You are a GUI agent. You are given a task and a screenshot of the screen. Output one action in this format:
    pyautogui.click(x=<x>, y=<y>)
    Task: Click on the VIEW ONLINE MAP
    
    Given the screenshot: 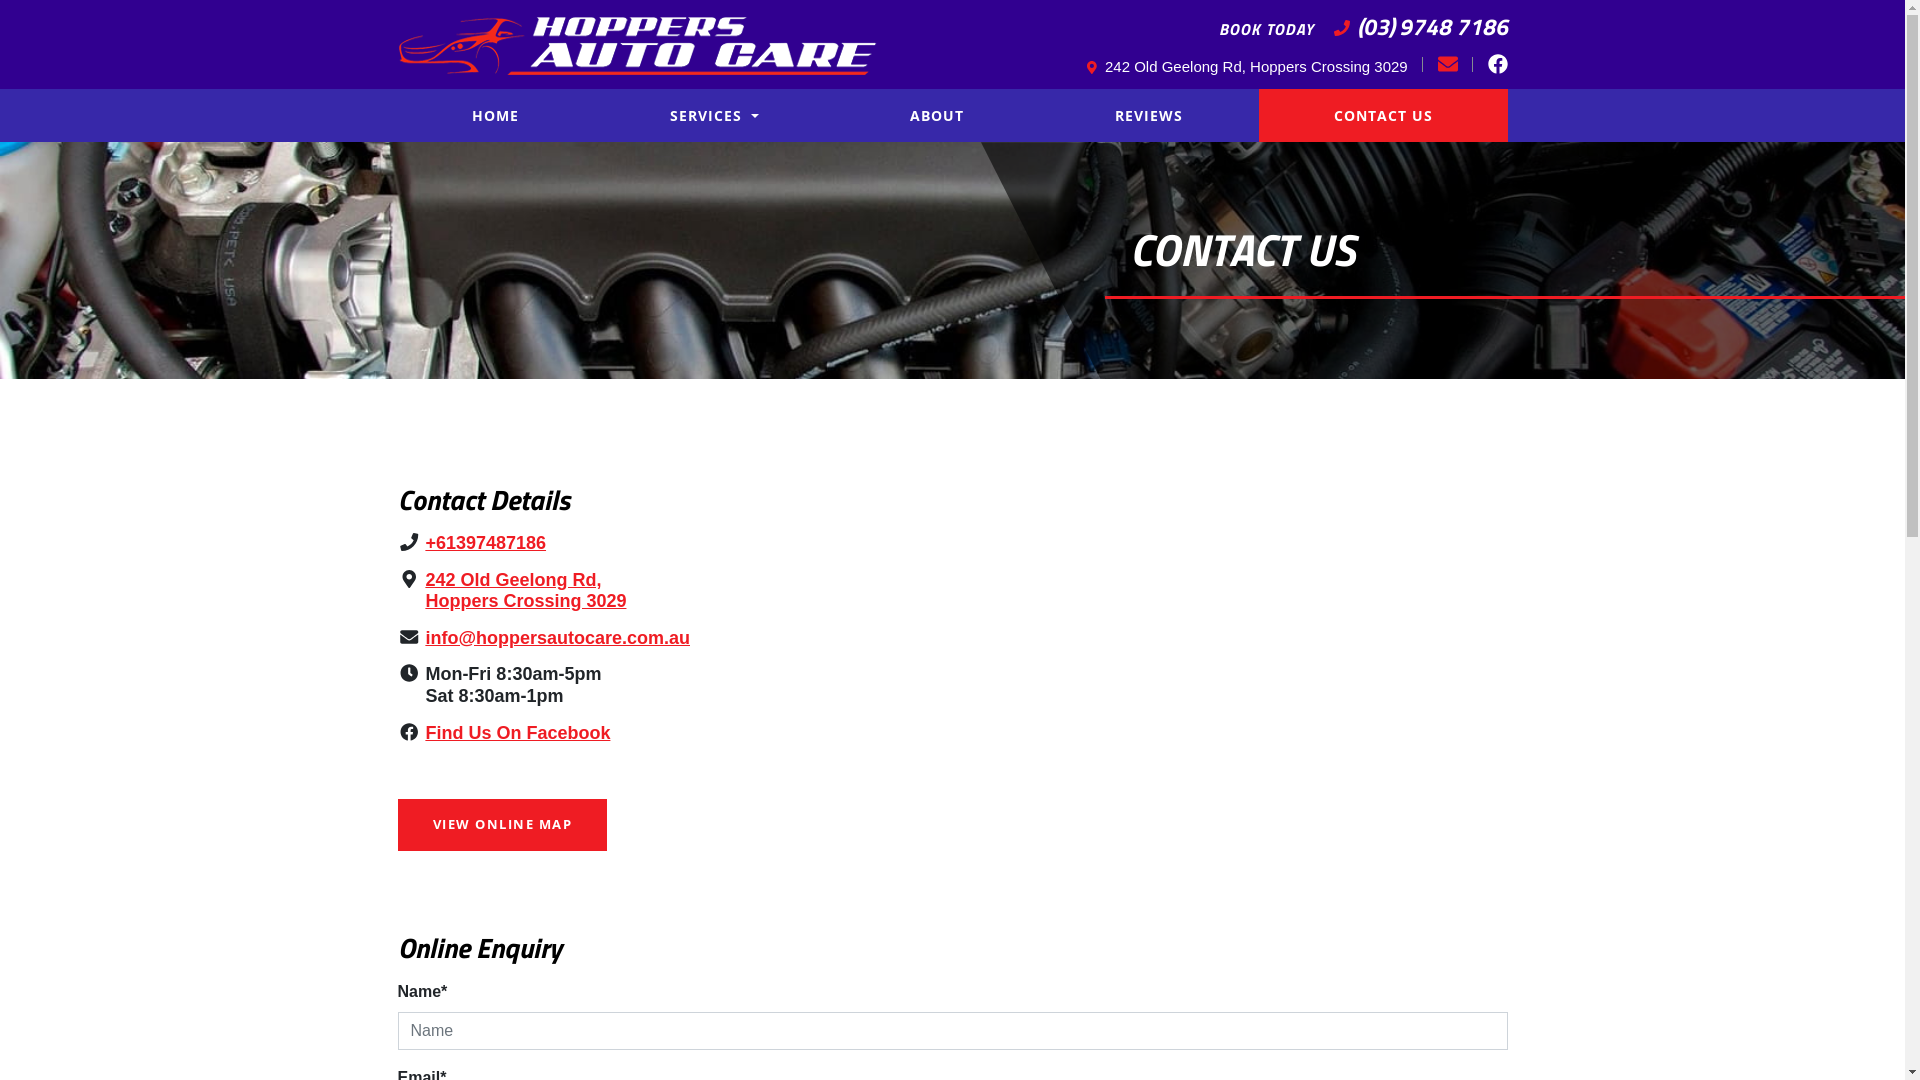 What is the action you would take?
    pyautogui.click(x=503, y=825)
    